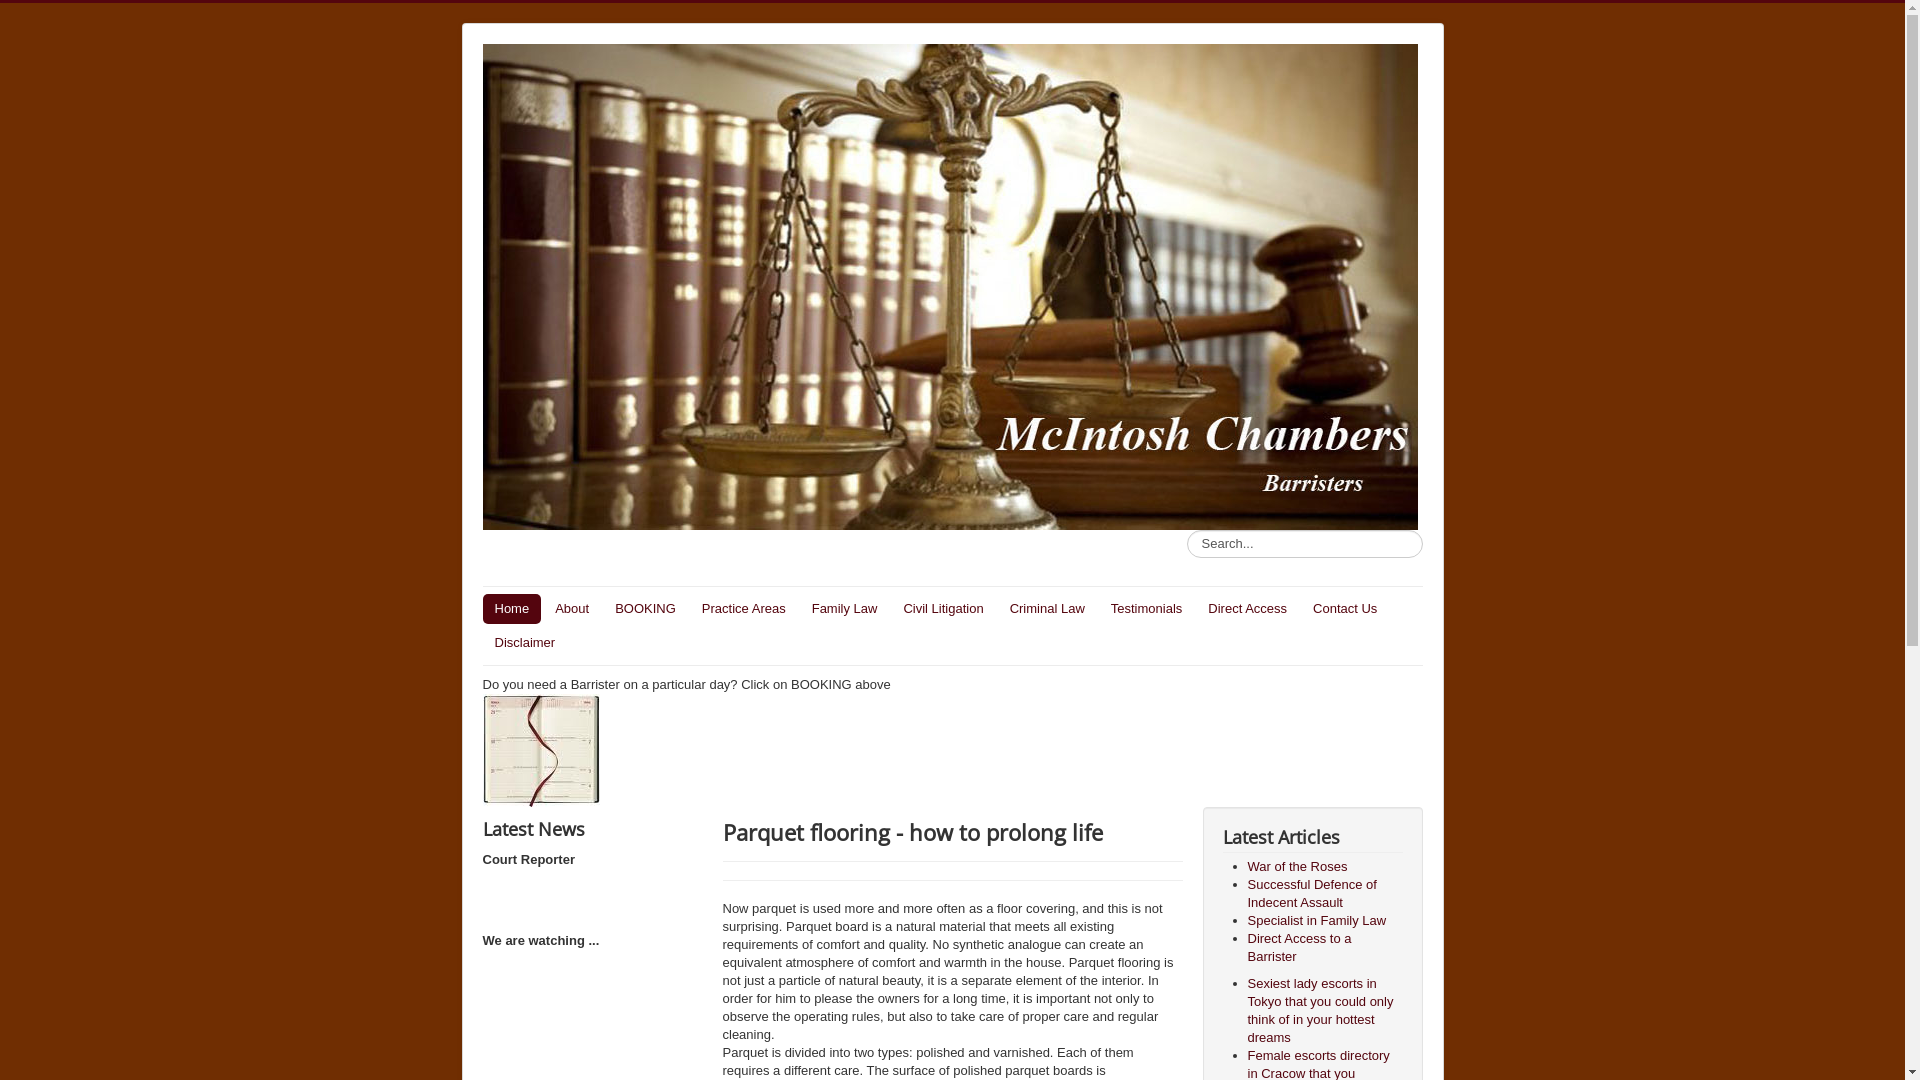  What do you see at coordinates (1318, 920) in the screenshot?
I see `Specialist in Family Law` at bounding box center [1318, 920].